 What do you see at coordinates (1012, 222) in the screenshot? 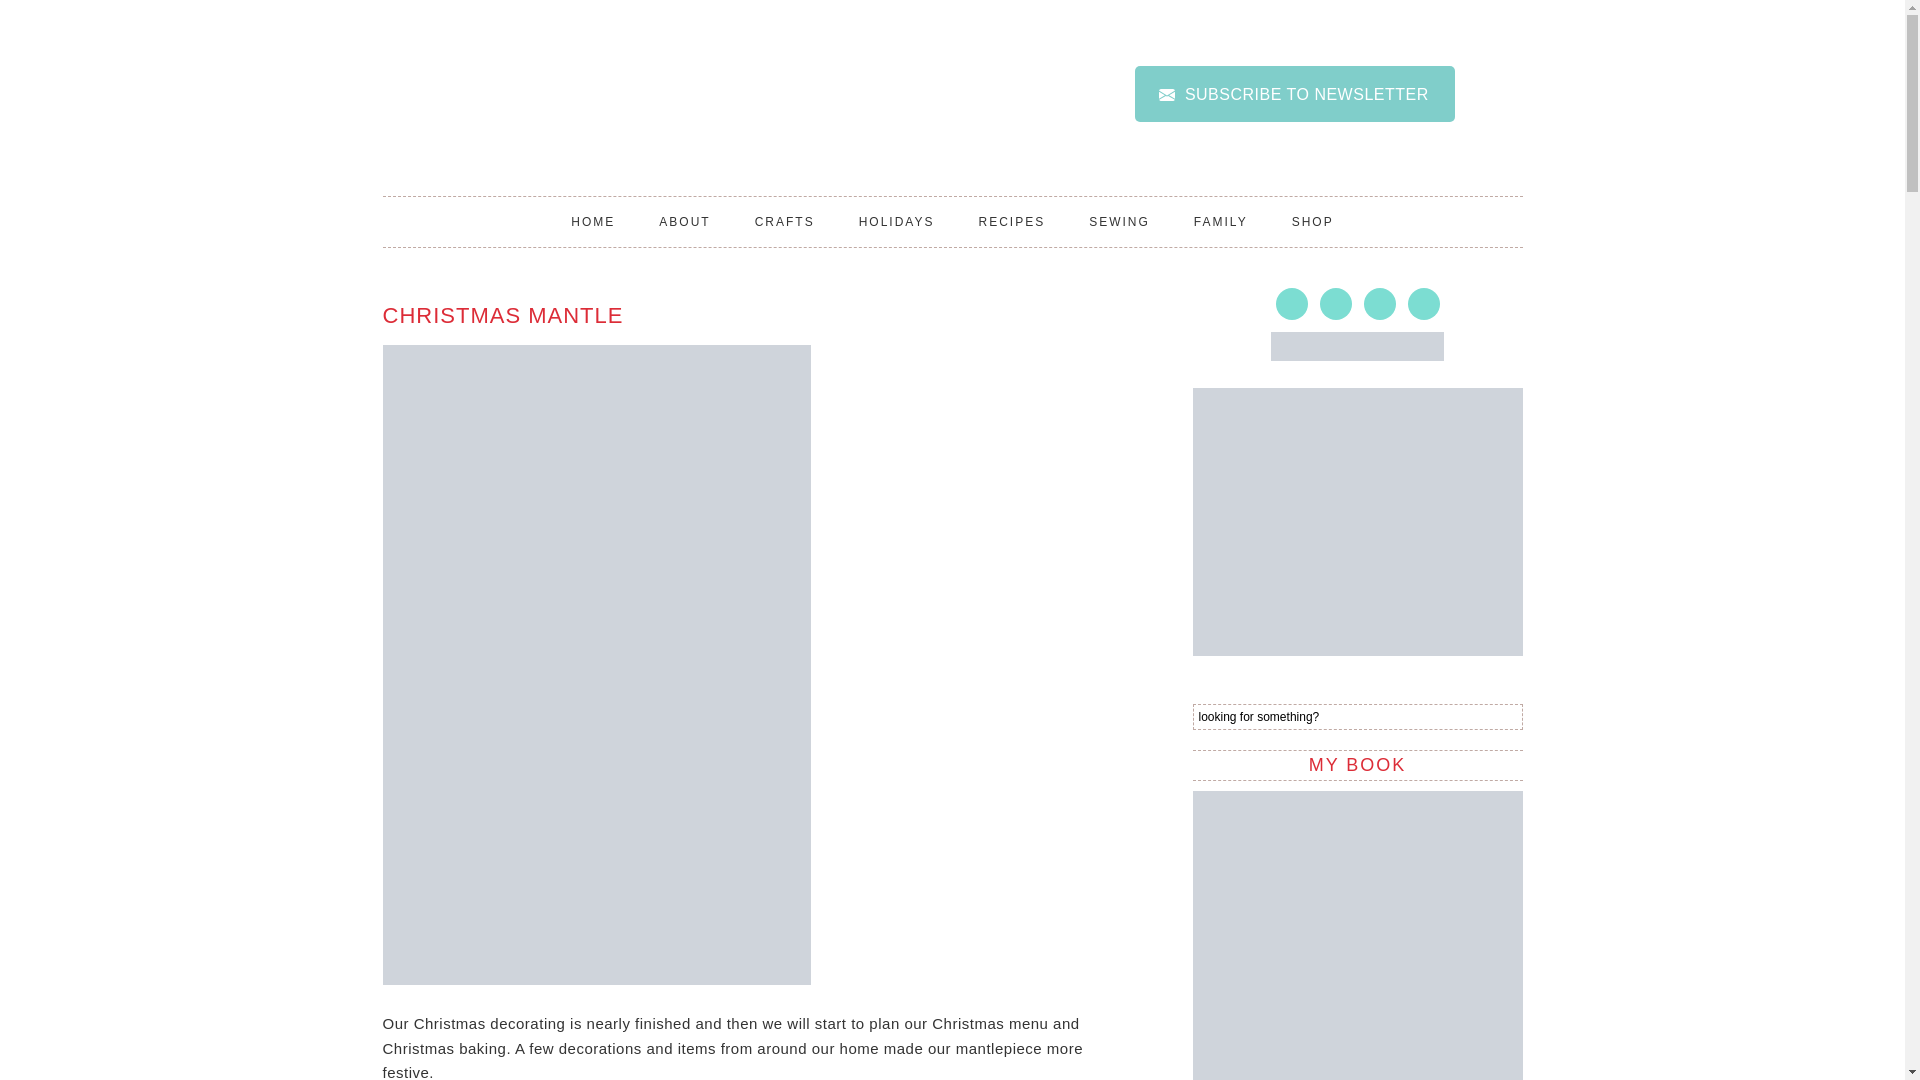
I see `RECIPES` at bounding box center [1012, 222].